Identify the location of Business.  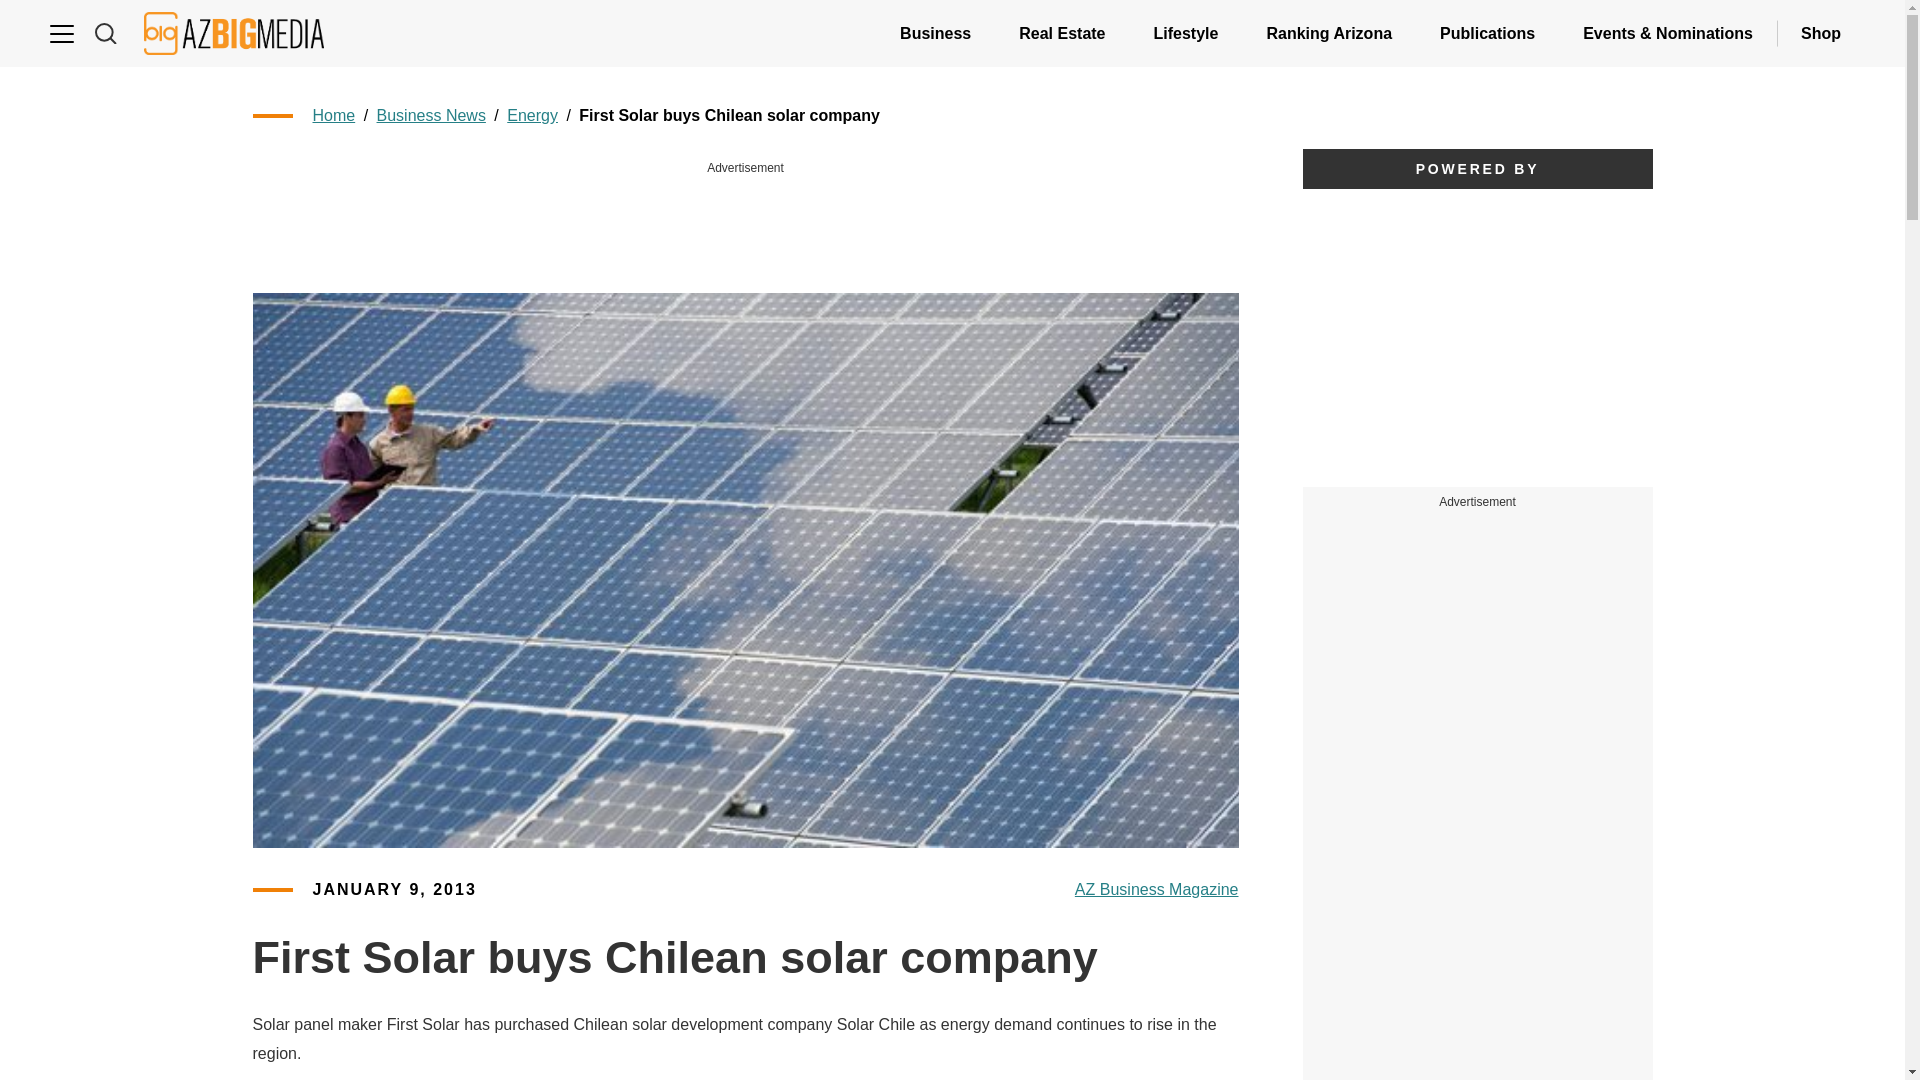
(934, 33).